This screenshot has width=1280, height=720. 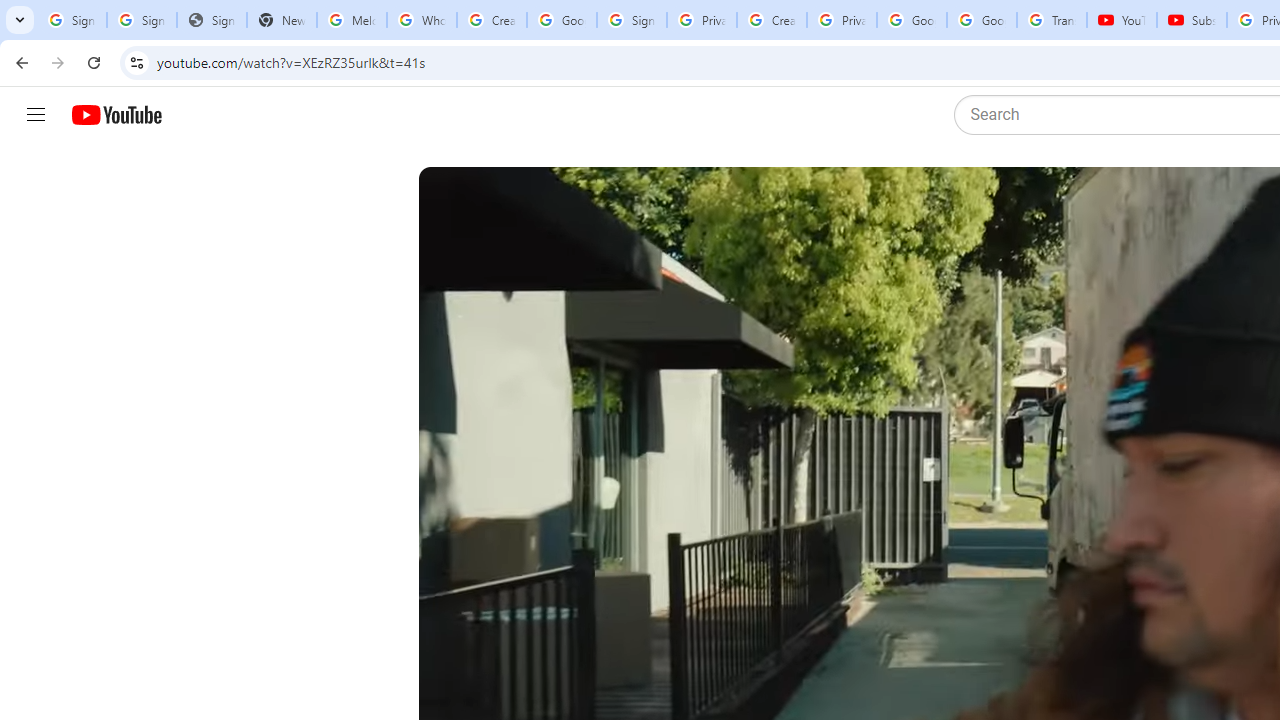 What do you see at coordinates (1192, 20) in the screenshot?
I see `Subscriptions - YouTube` at bounding box center [1192, 20].